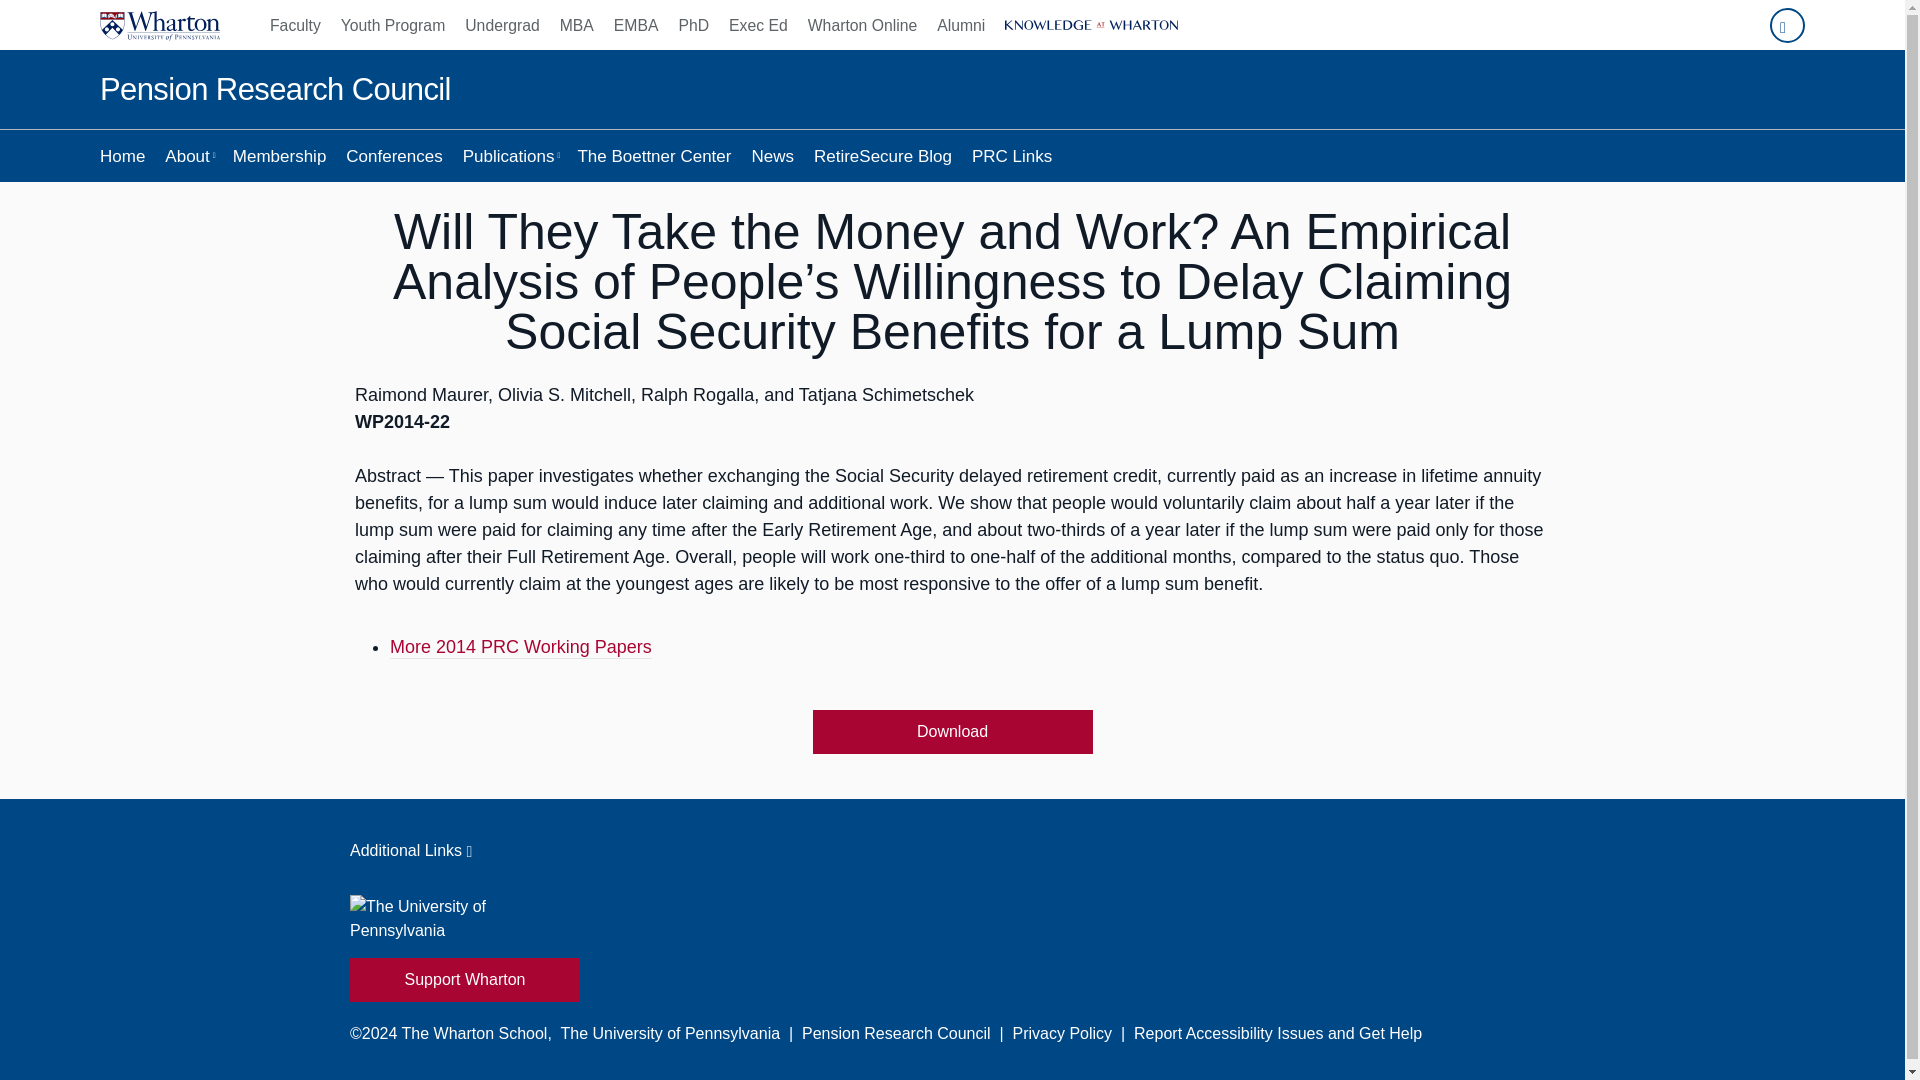  What do you see at coordinates (758, 24) in the screenshot?
I see `Exec Ed` at bounding box center [758, 24].